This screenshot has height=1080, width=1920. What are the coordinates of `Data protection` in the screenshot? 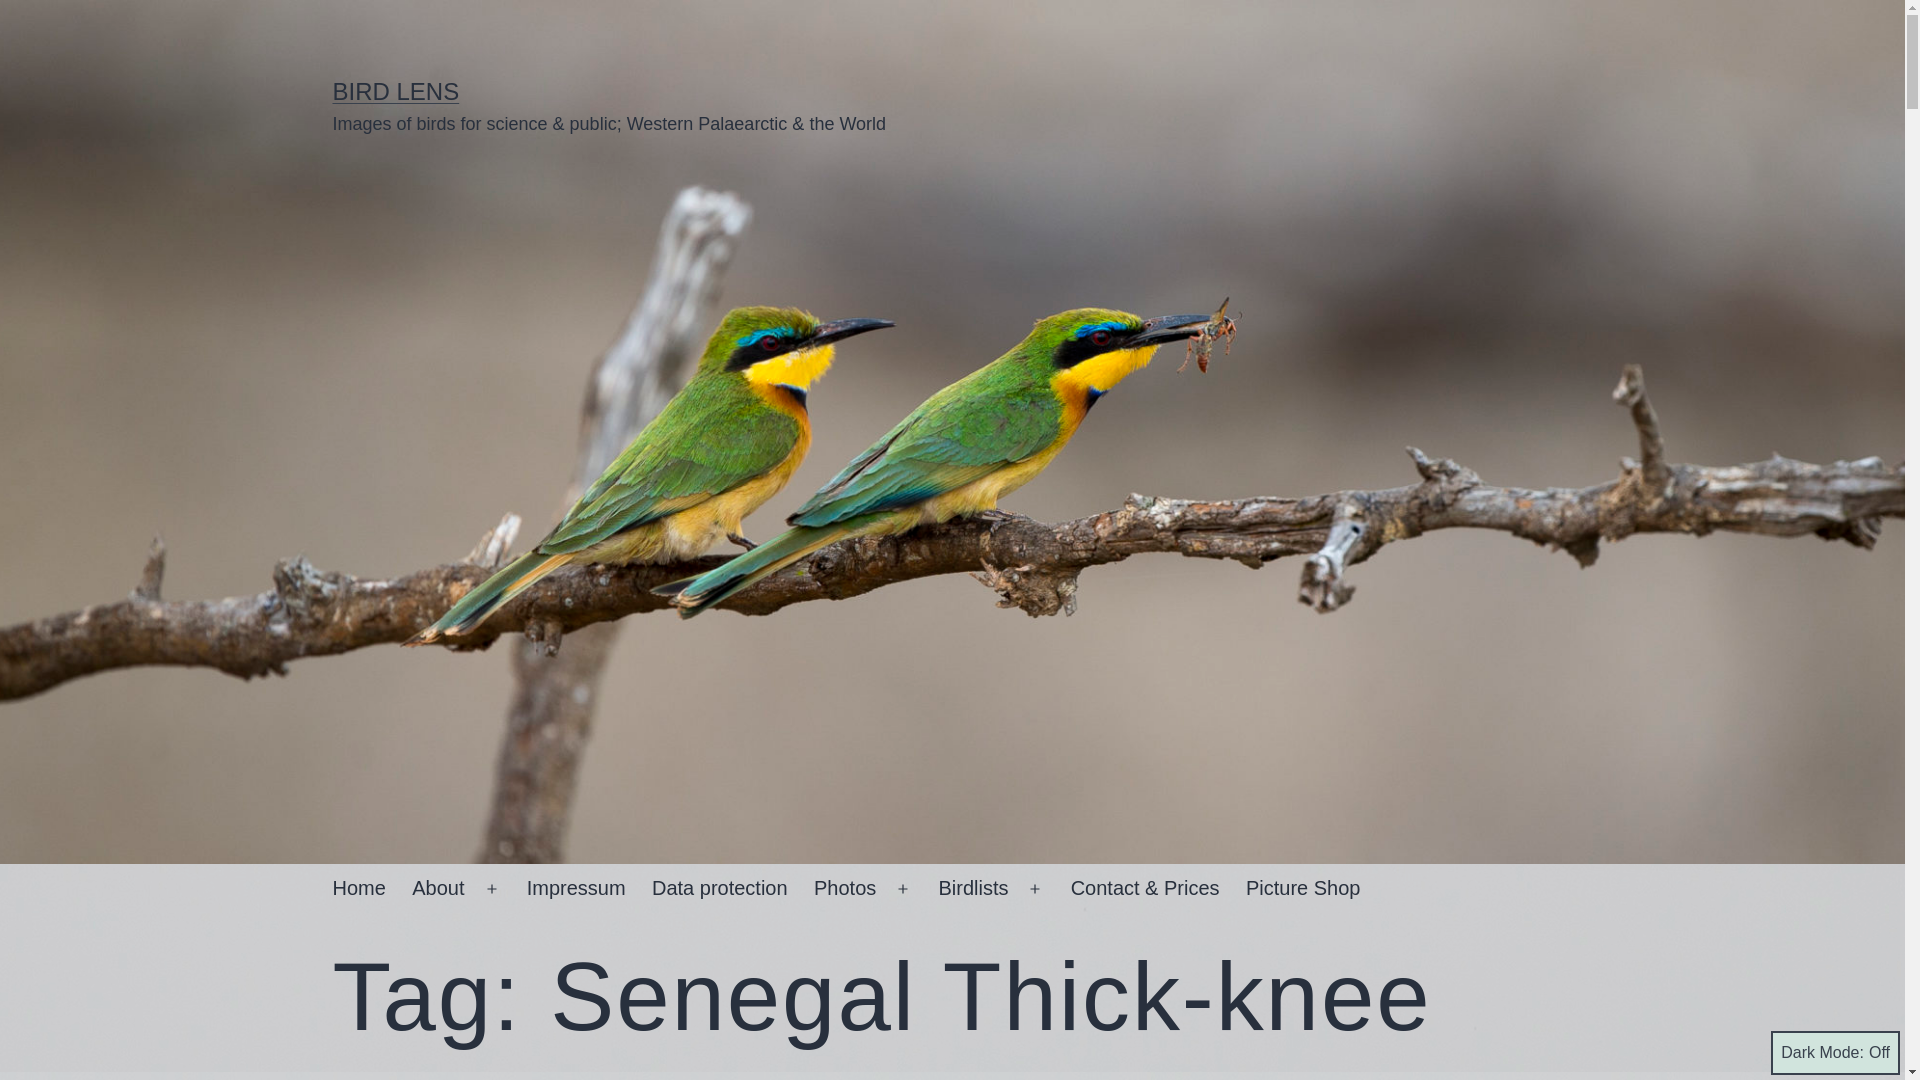 It's located at (720, 888).